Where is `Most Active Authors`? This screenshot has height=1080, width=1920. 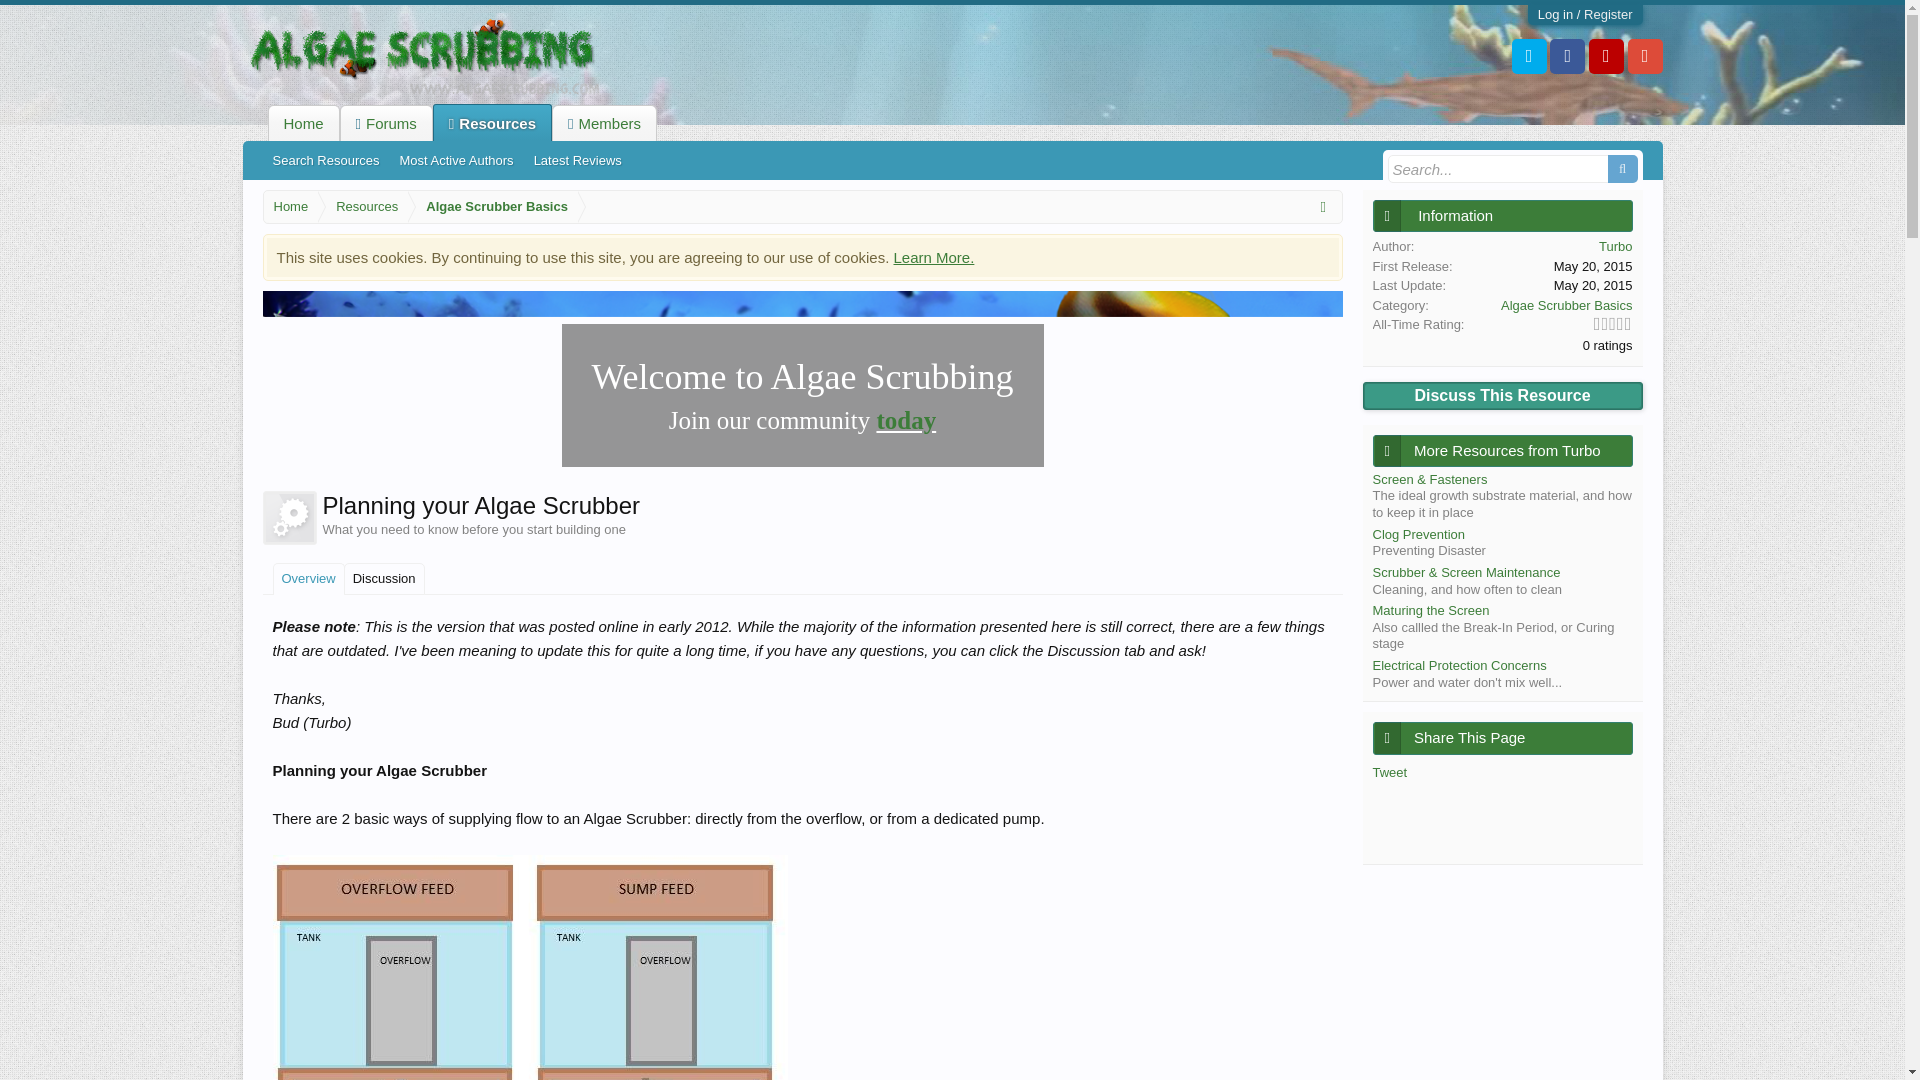
Most Active Authors is located at coordinates (456, 160).